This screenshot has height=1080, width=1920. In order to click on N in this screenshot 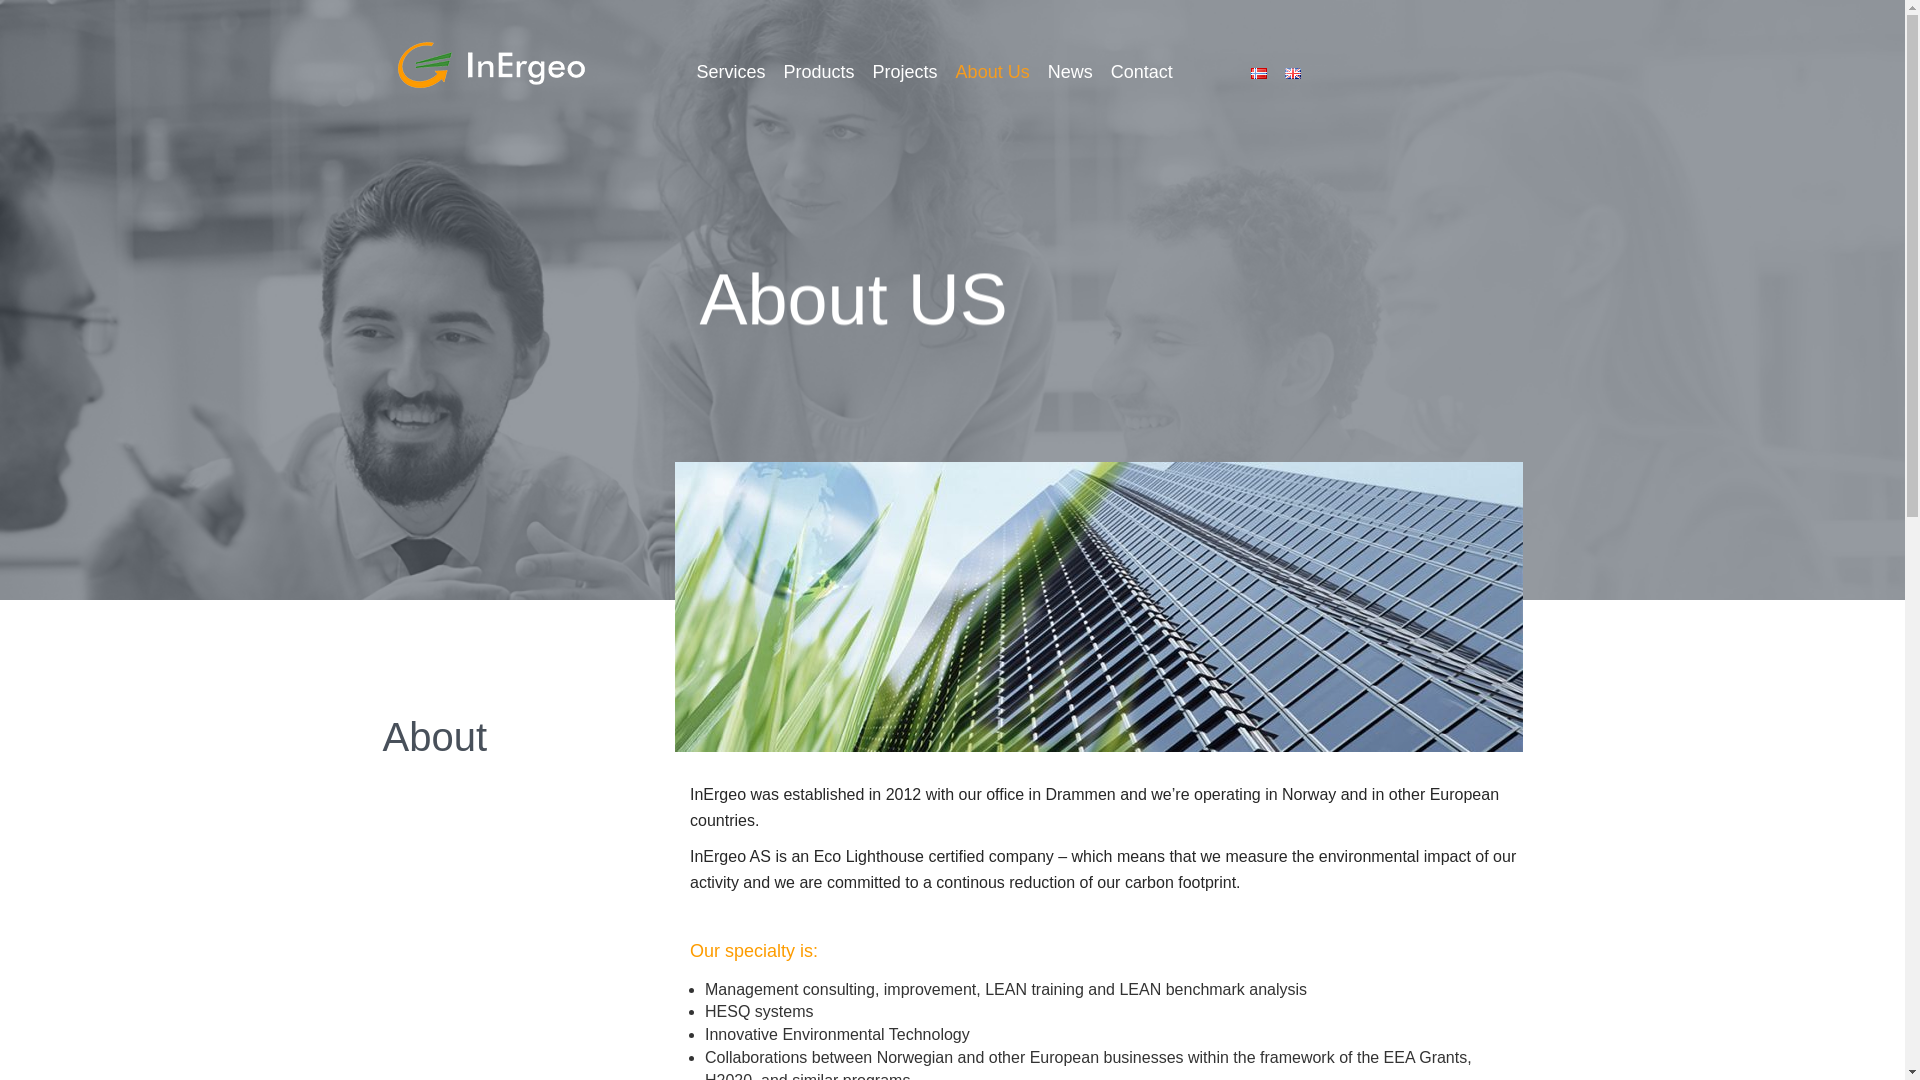, I will do `click(1259, 73)`.